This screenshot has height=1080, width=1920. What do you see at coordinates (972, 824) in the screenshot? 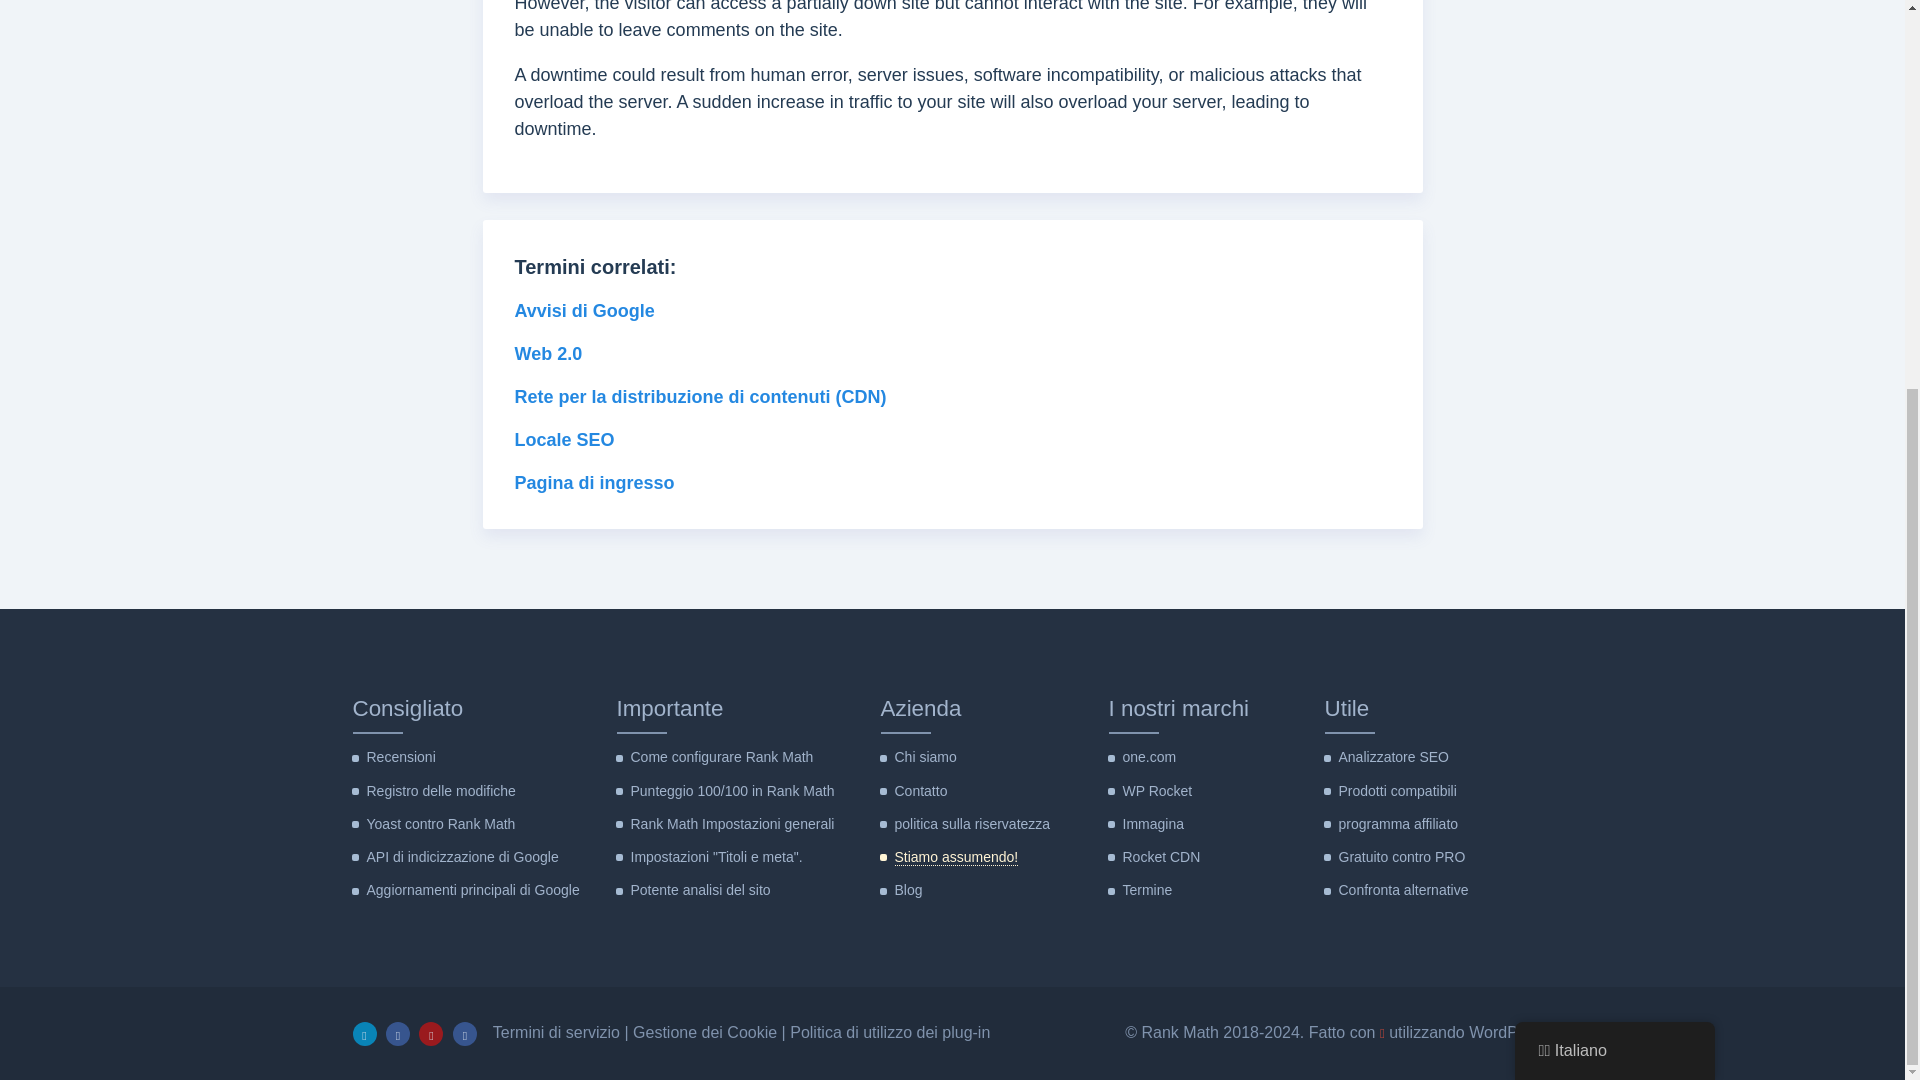
I see `politica sulla riservatezza` at bounding box center [972, 824].